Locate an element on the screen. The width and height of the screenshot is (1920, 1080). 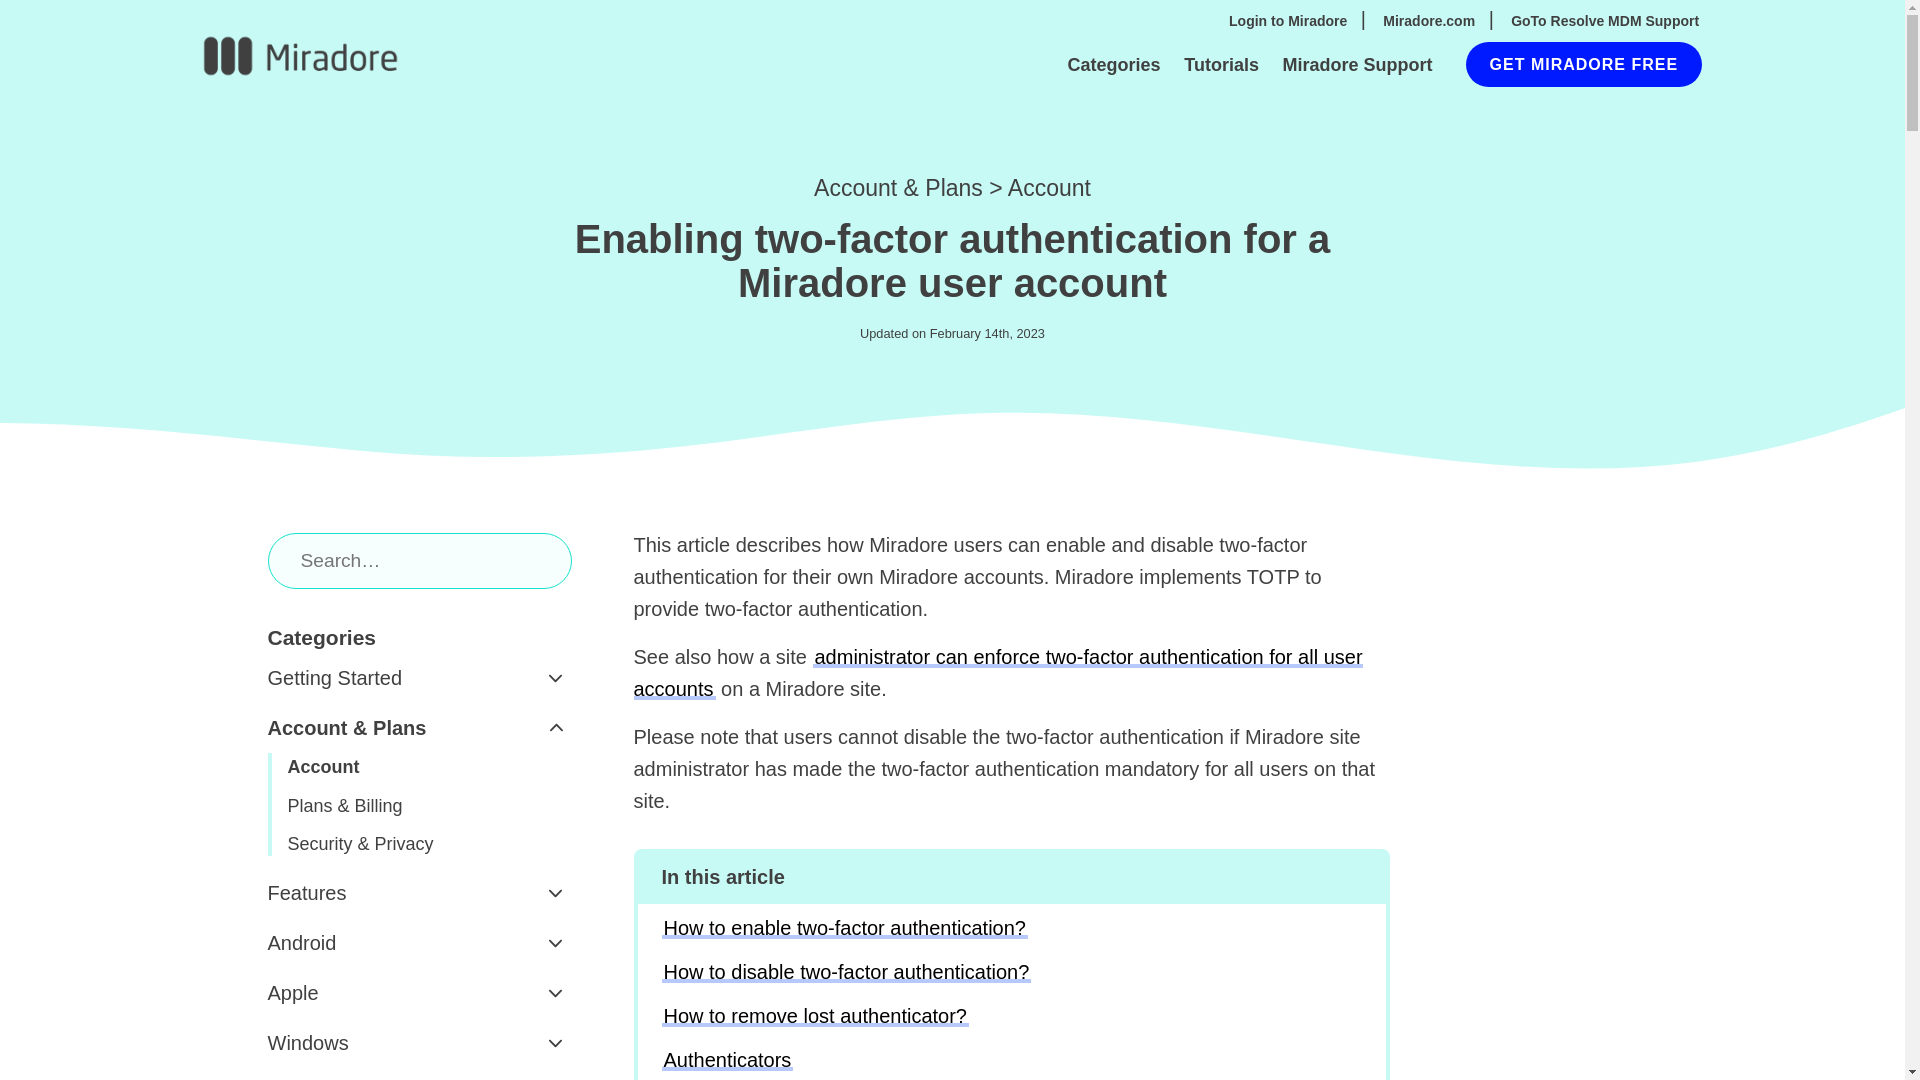
Account is located at coordinates (1049, 187).